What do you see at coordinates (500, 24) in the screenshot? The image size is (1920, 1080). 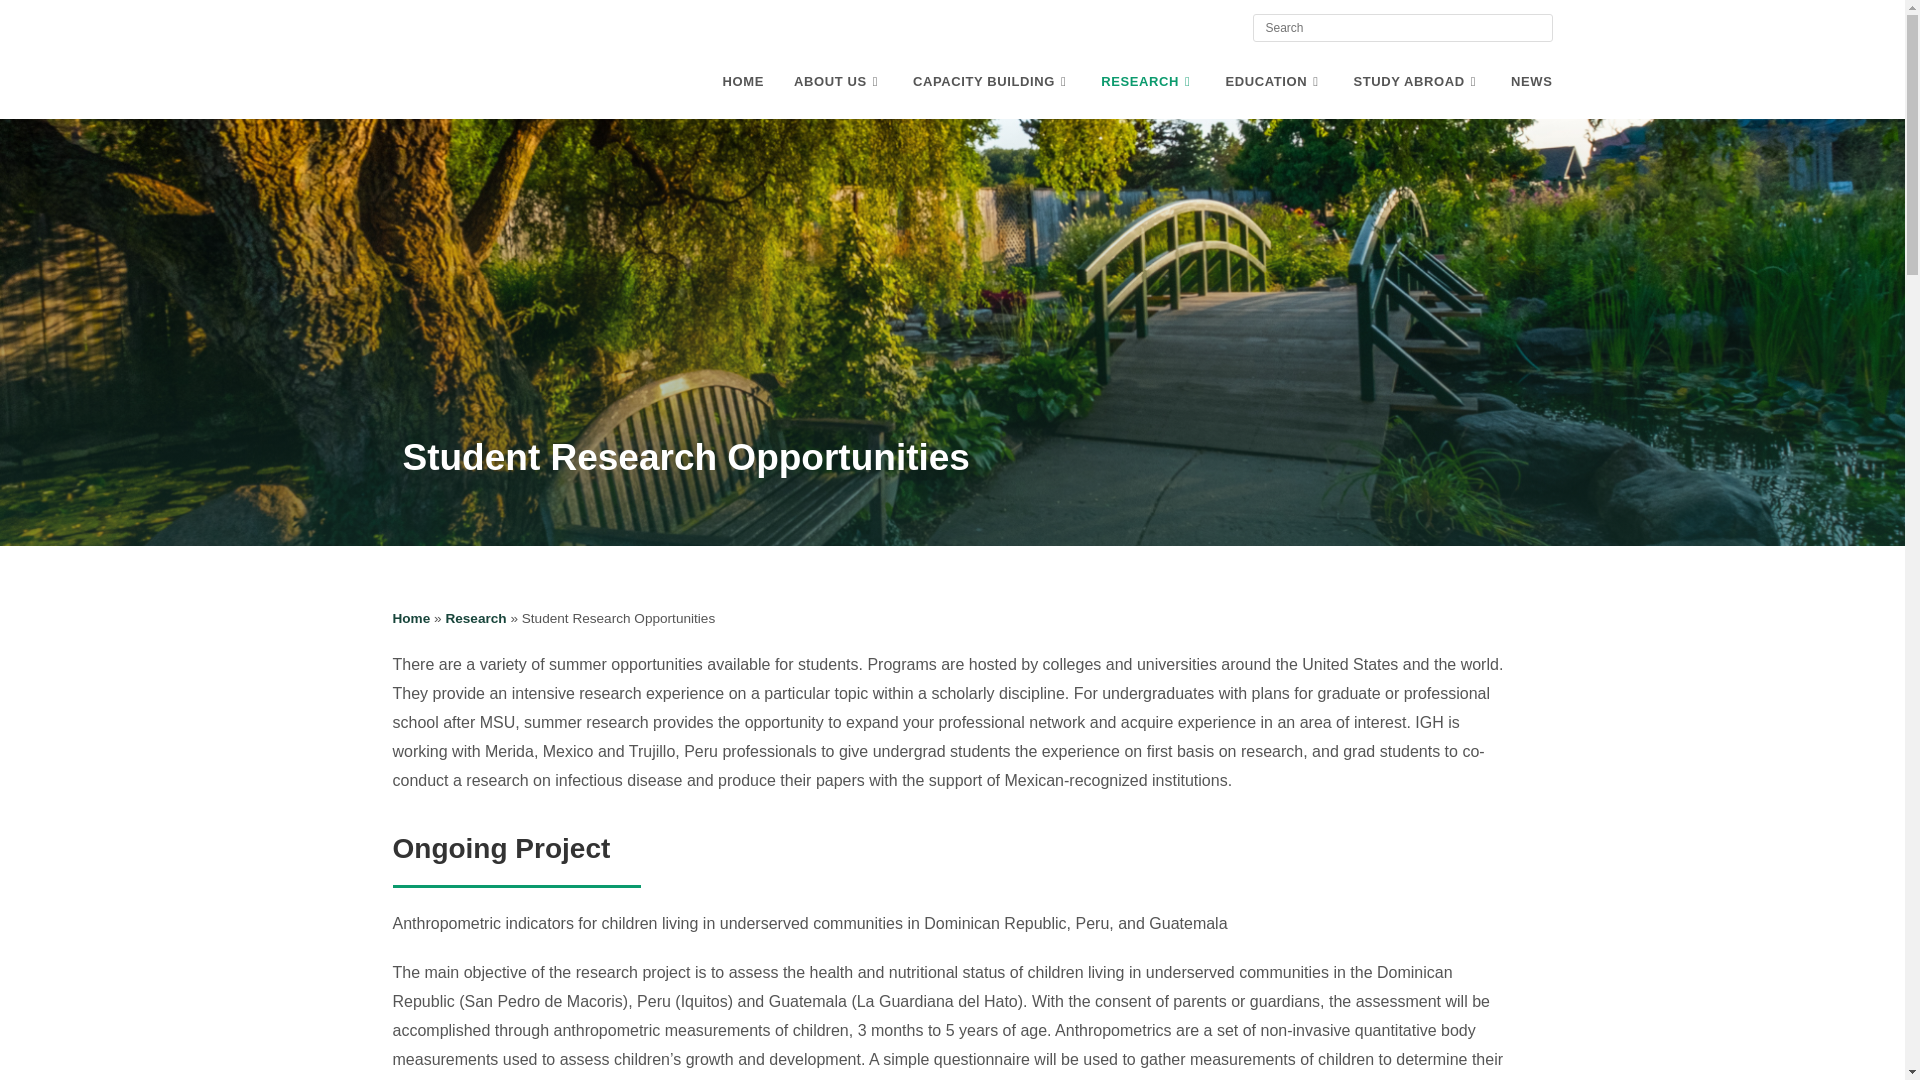 I see `Michigan State University` at bounding box center [500, 24].